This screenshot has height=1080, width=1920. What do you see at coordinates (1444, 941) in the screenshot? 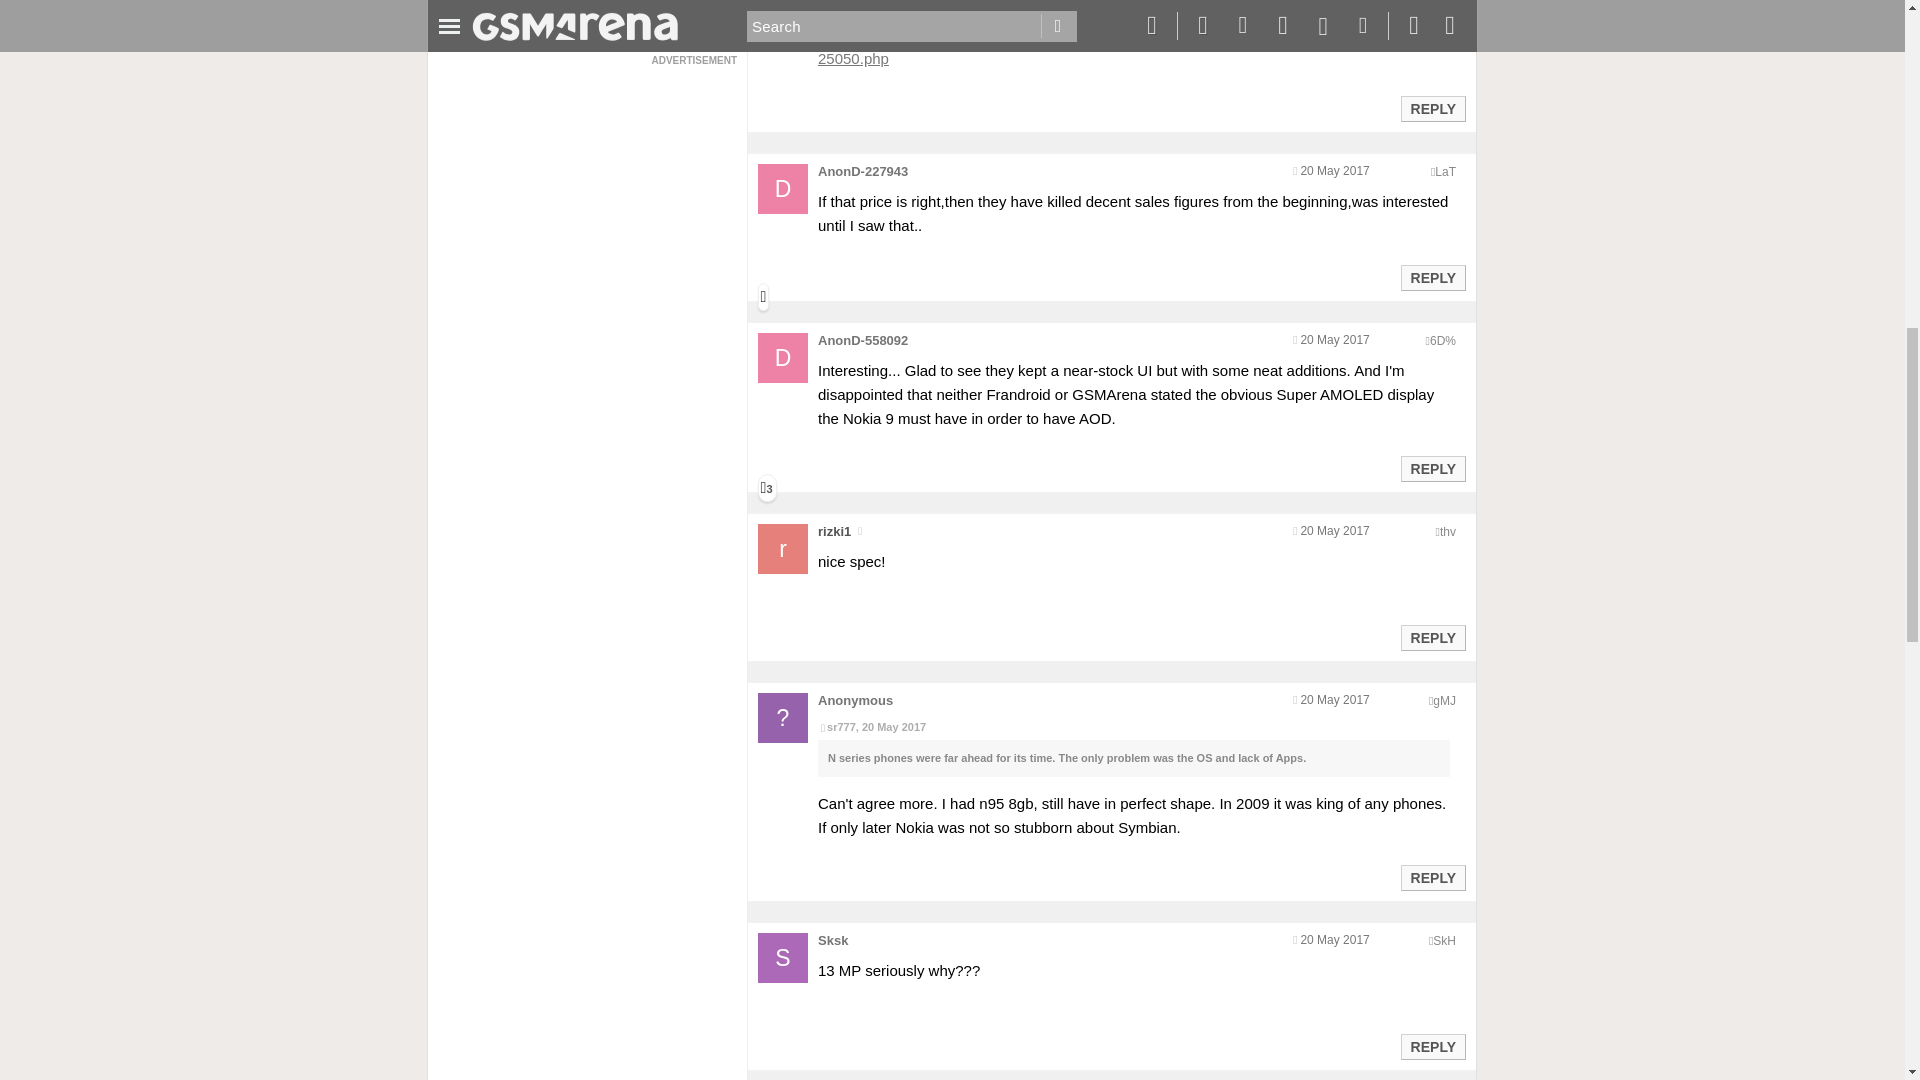
I see `Encoded anonymized location` at bounding box center [1444, 941].